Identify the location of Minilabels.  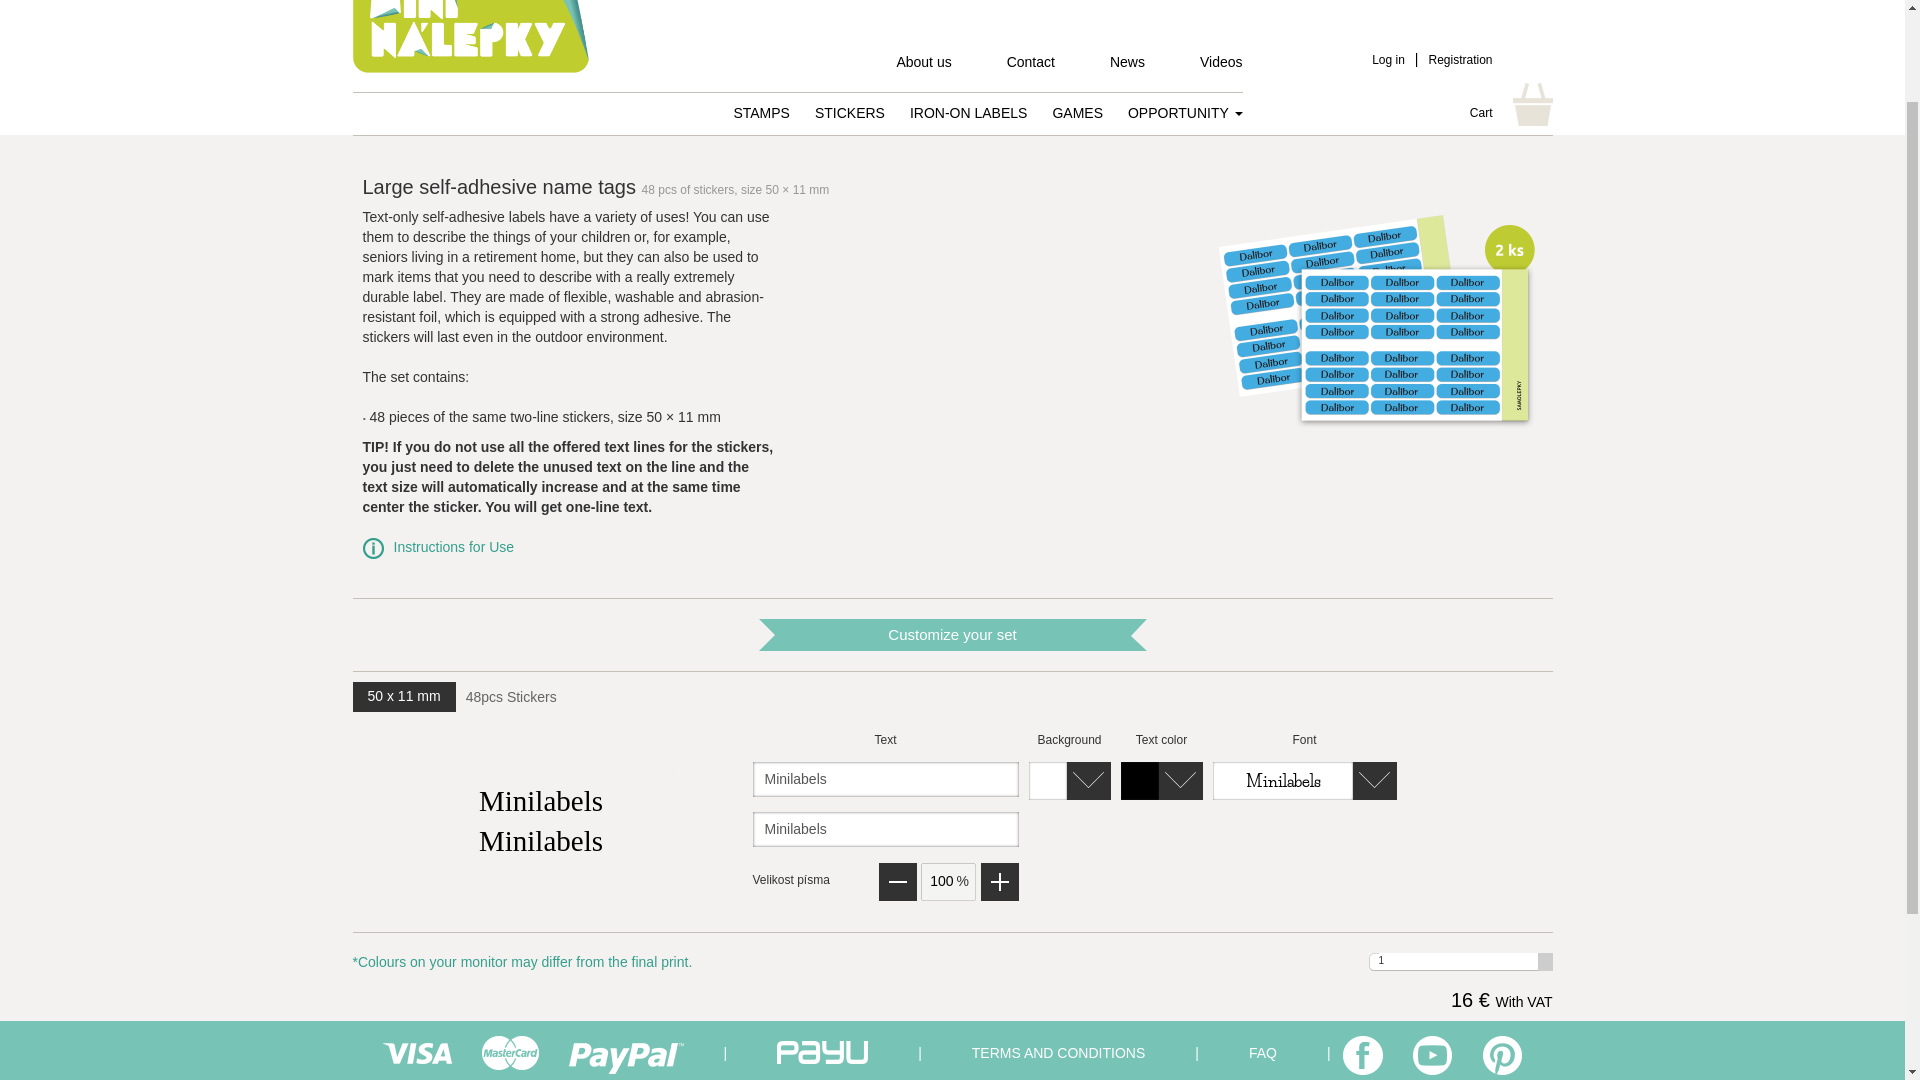
(884, 829).